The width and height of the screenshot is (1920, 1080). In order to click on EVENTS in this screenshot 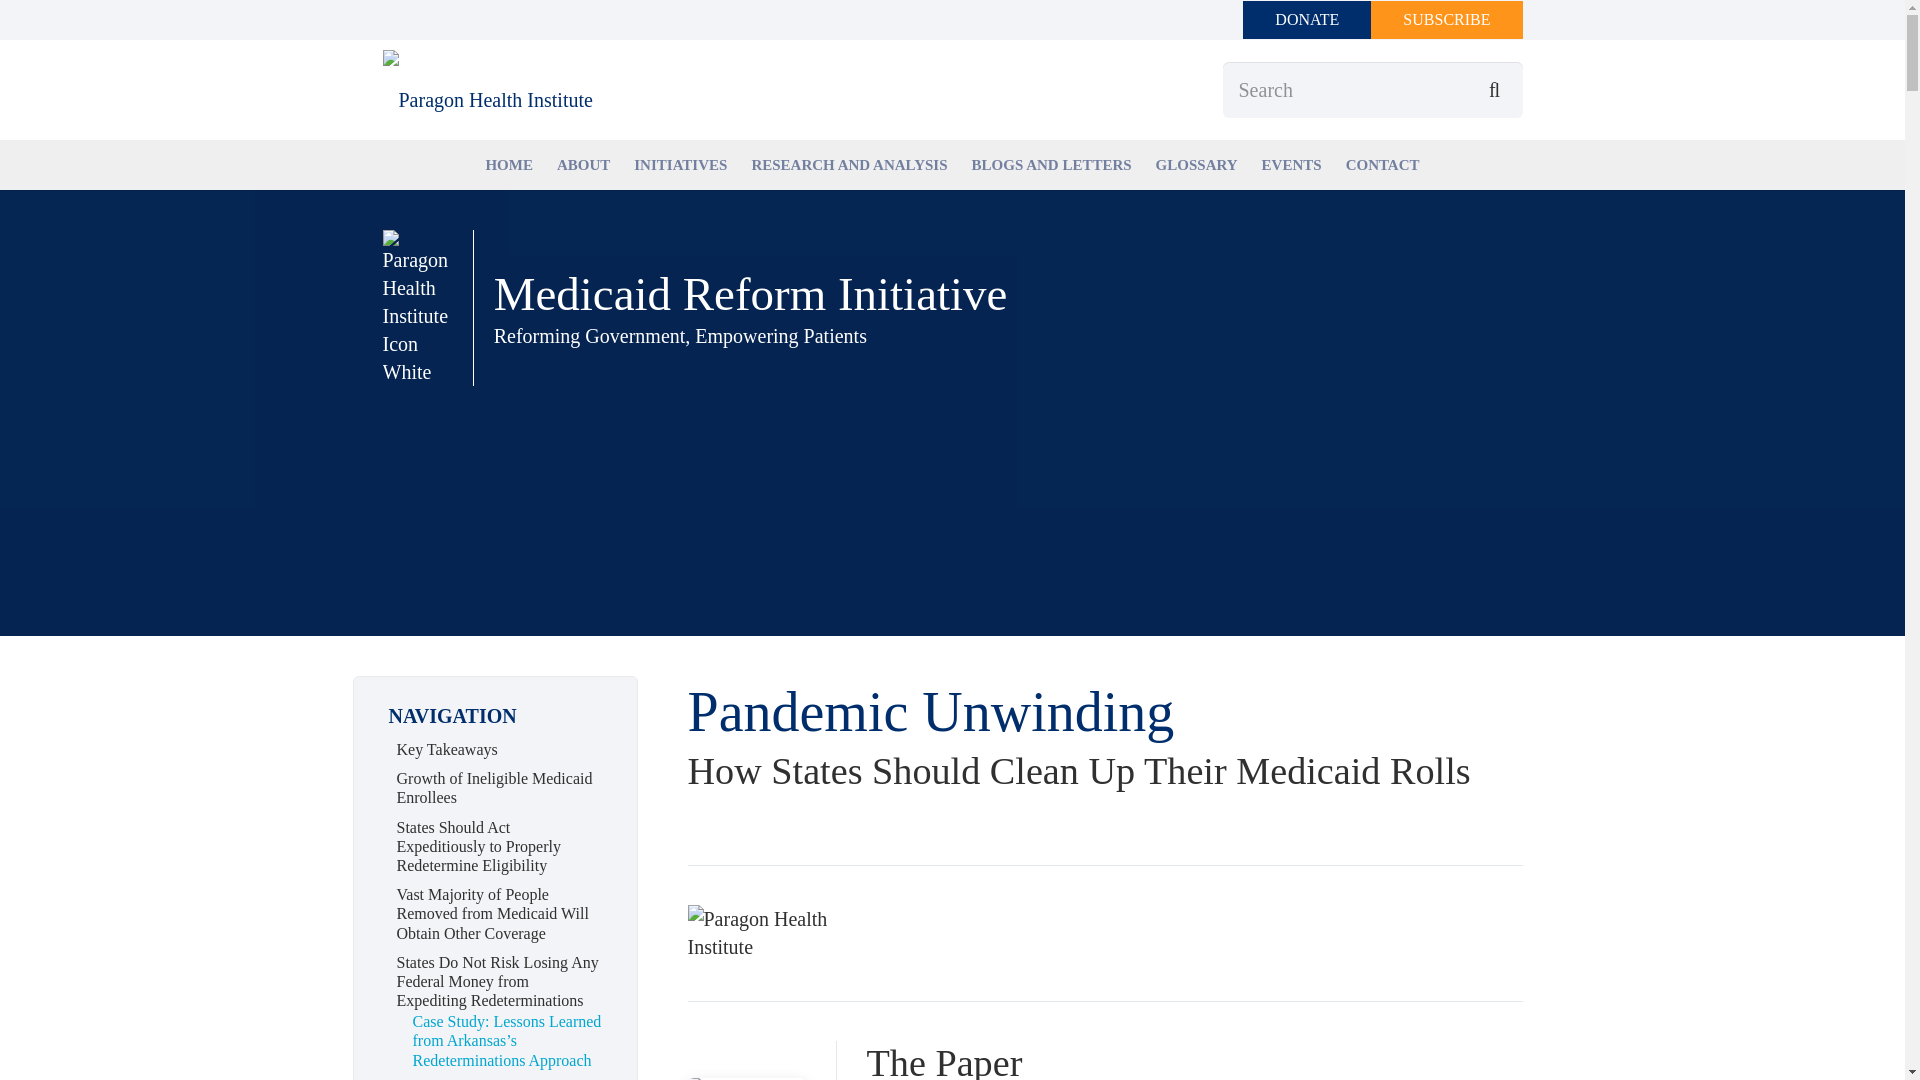, I will do `click(1292, 164)`.